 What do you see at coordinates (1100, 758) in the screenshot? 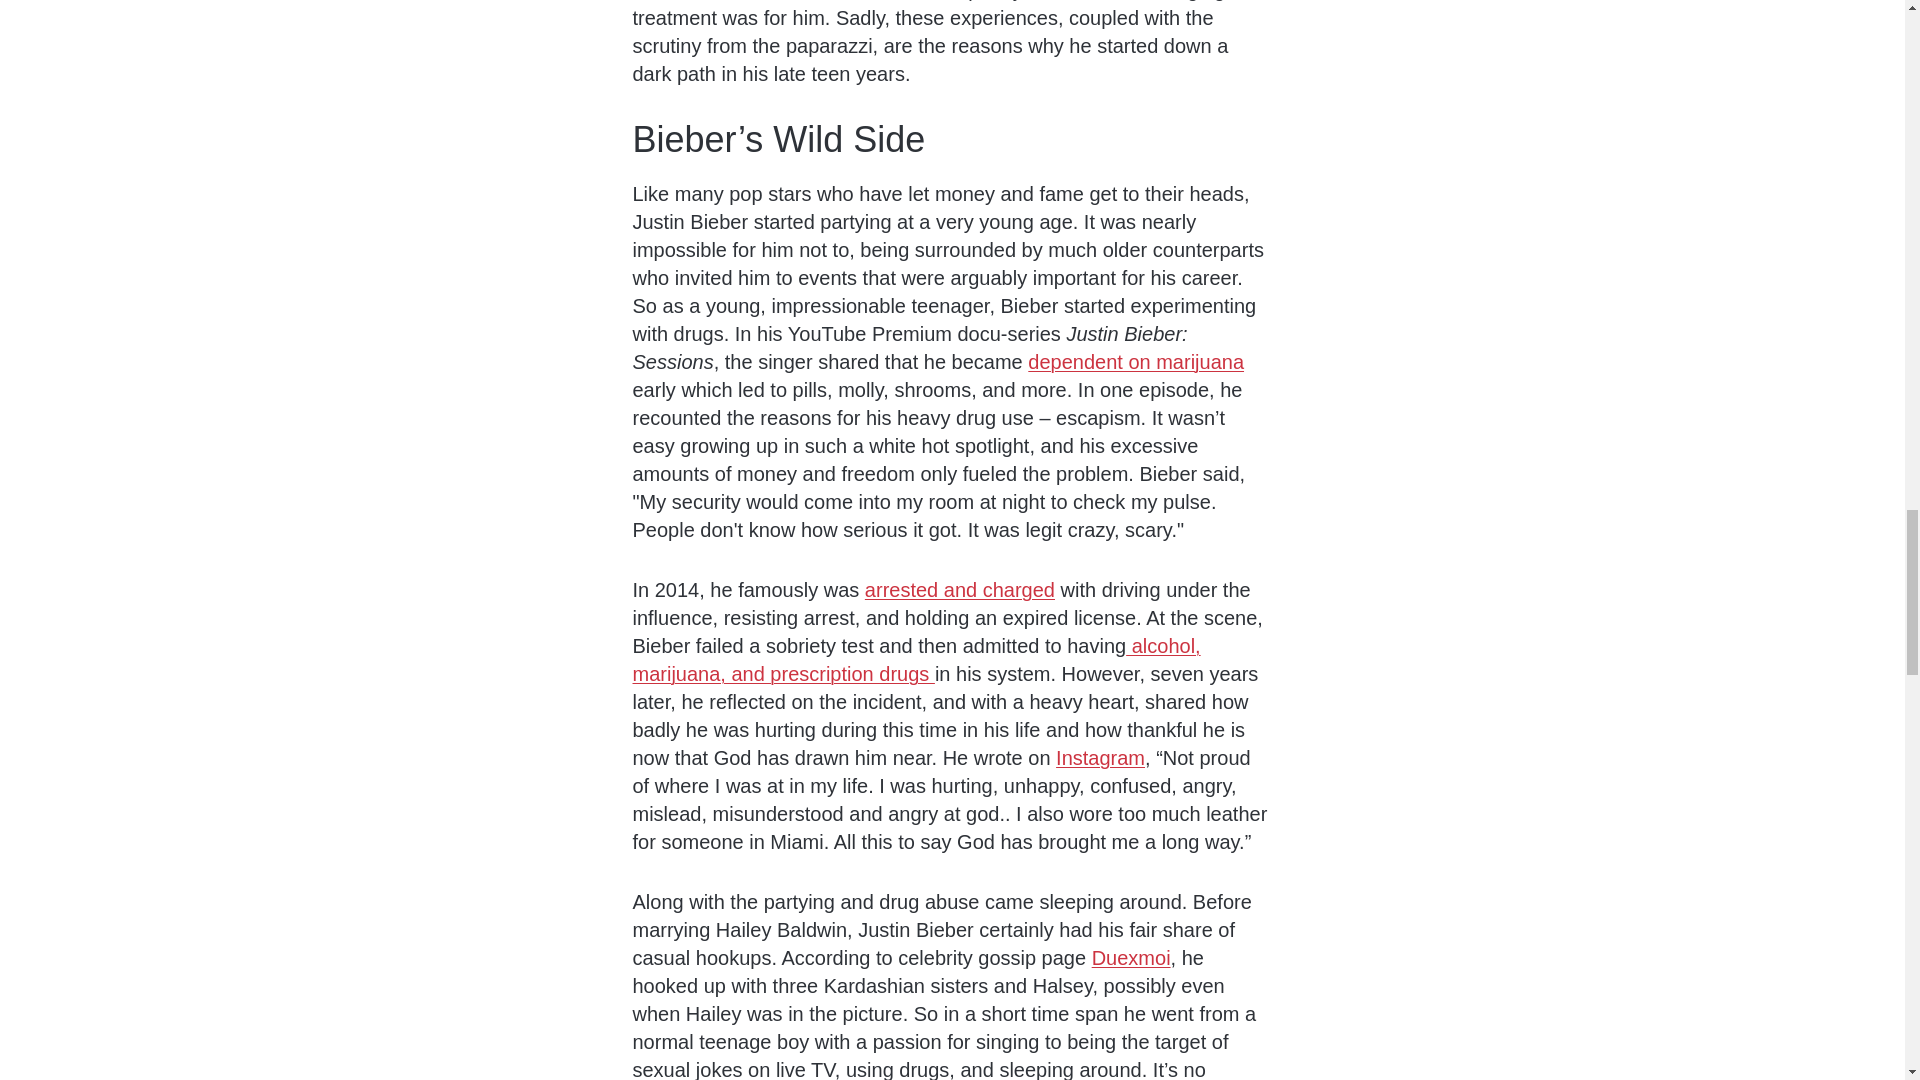
I see `Instagram` at bounding box center [1100, 758].